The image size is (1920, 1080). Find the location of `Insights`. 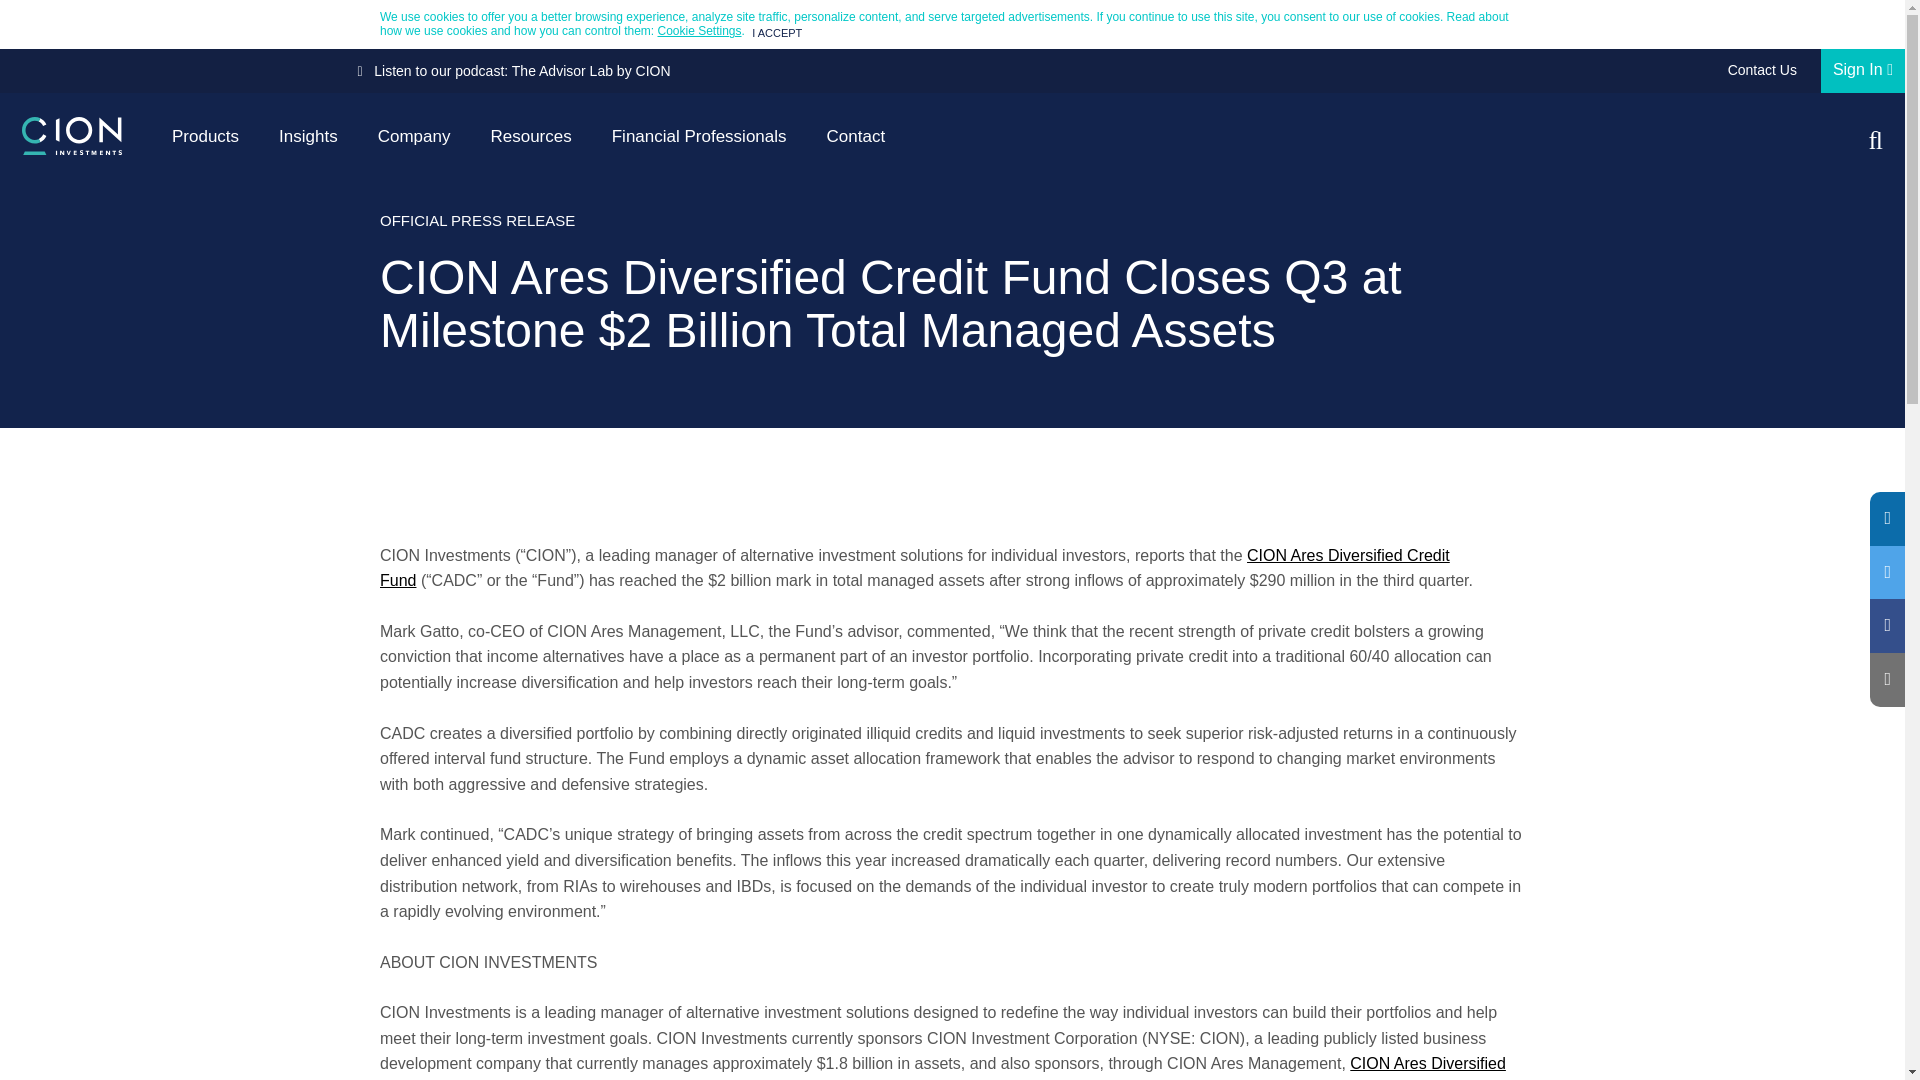

Insights is located at coordinates (308, 140).